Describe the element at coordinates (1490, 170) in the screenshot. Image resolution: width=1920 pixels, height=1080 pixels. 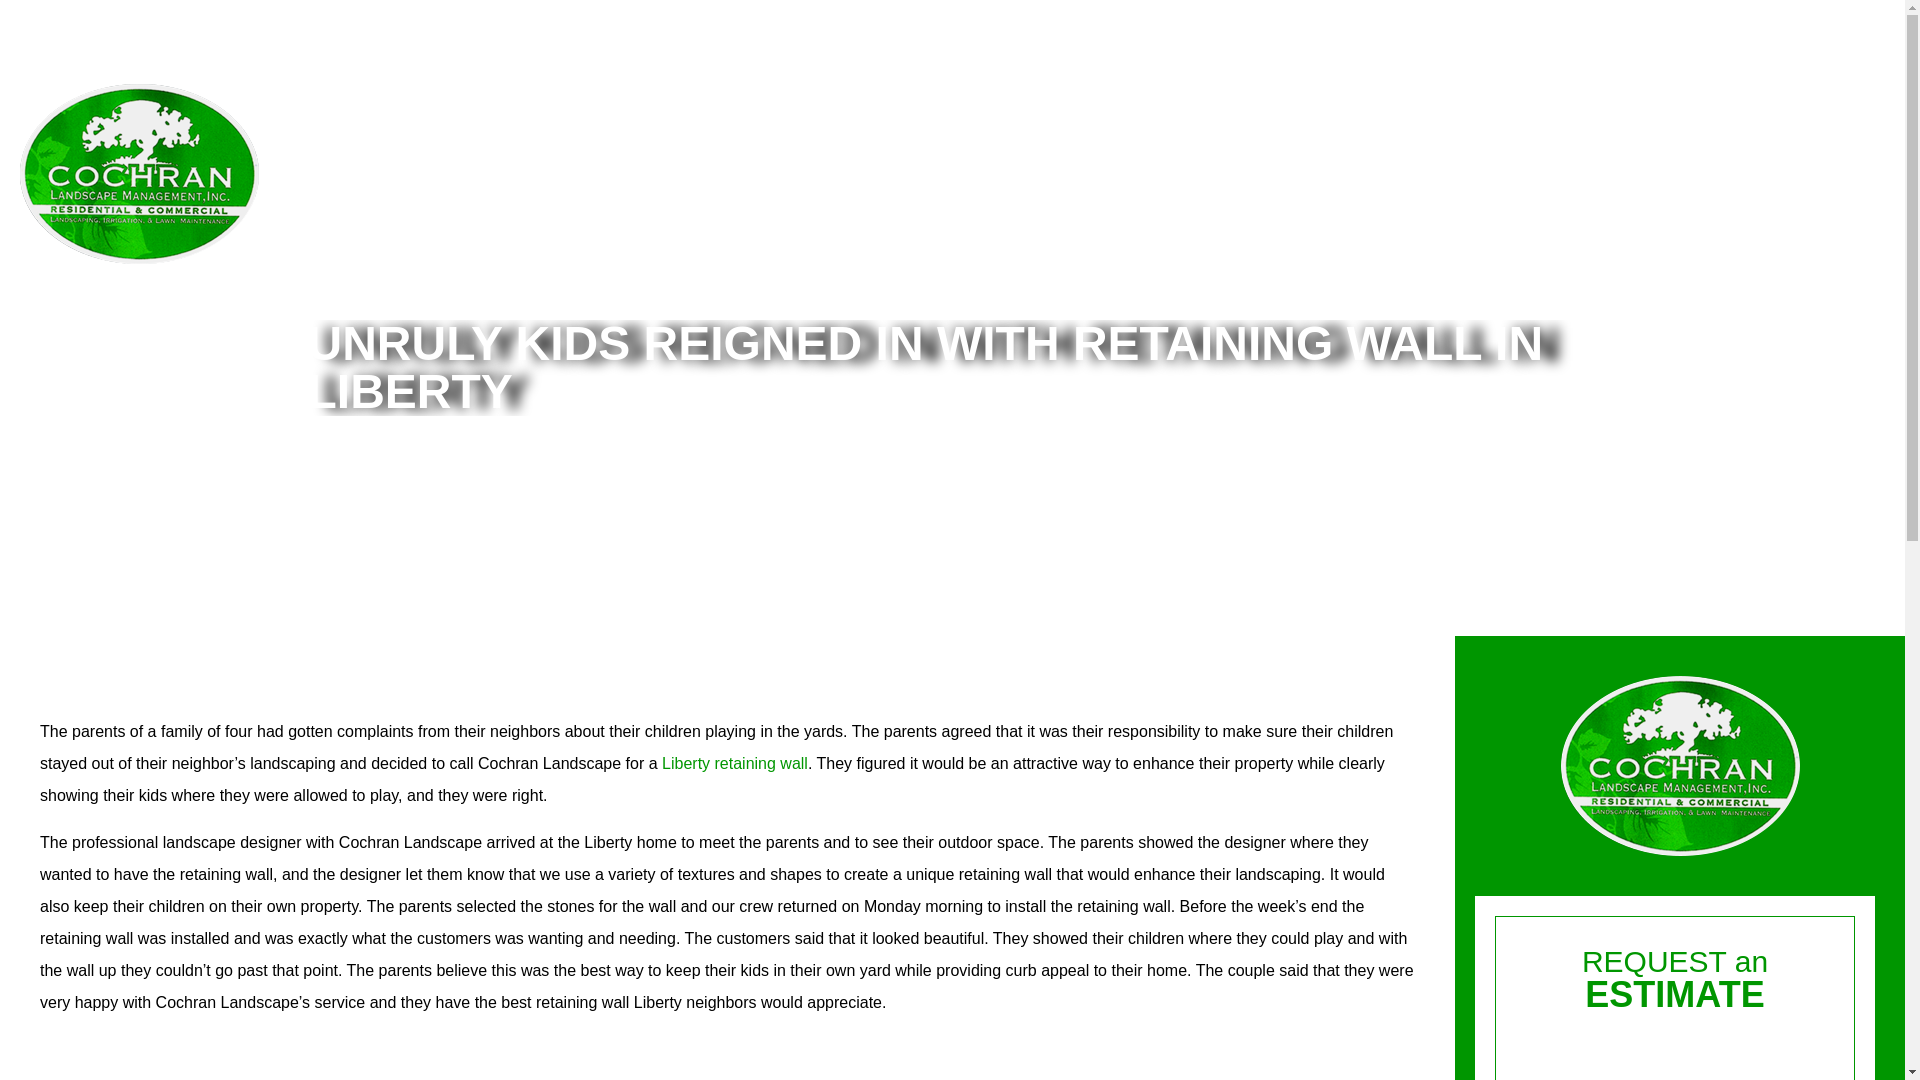
I see `About` at that location.